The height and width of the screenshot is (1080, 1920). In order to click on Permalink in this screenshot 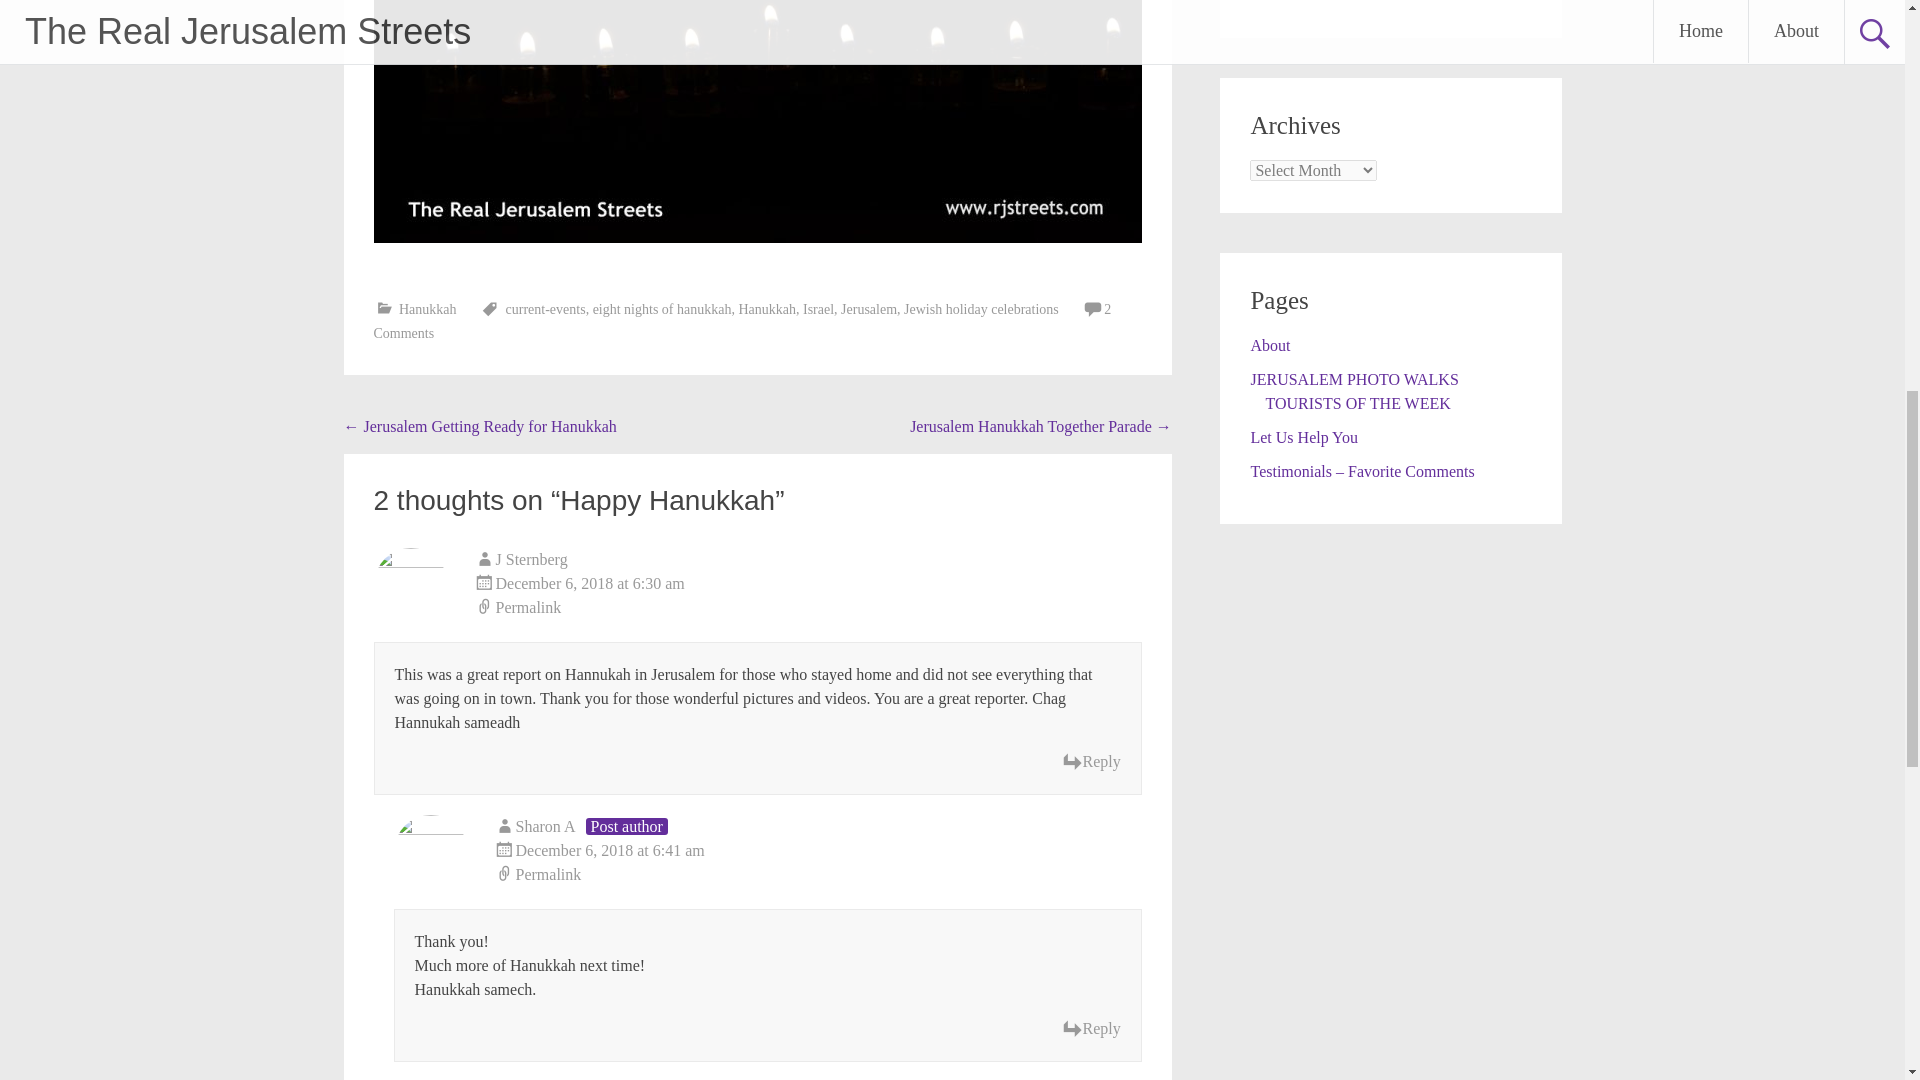, I will do `click(818, 874)`.